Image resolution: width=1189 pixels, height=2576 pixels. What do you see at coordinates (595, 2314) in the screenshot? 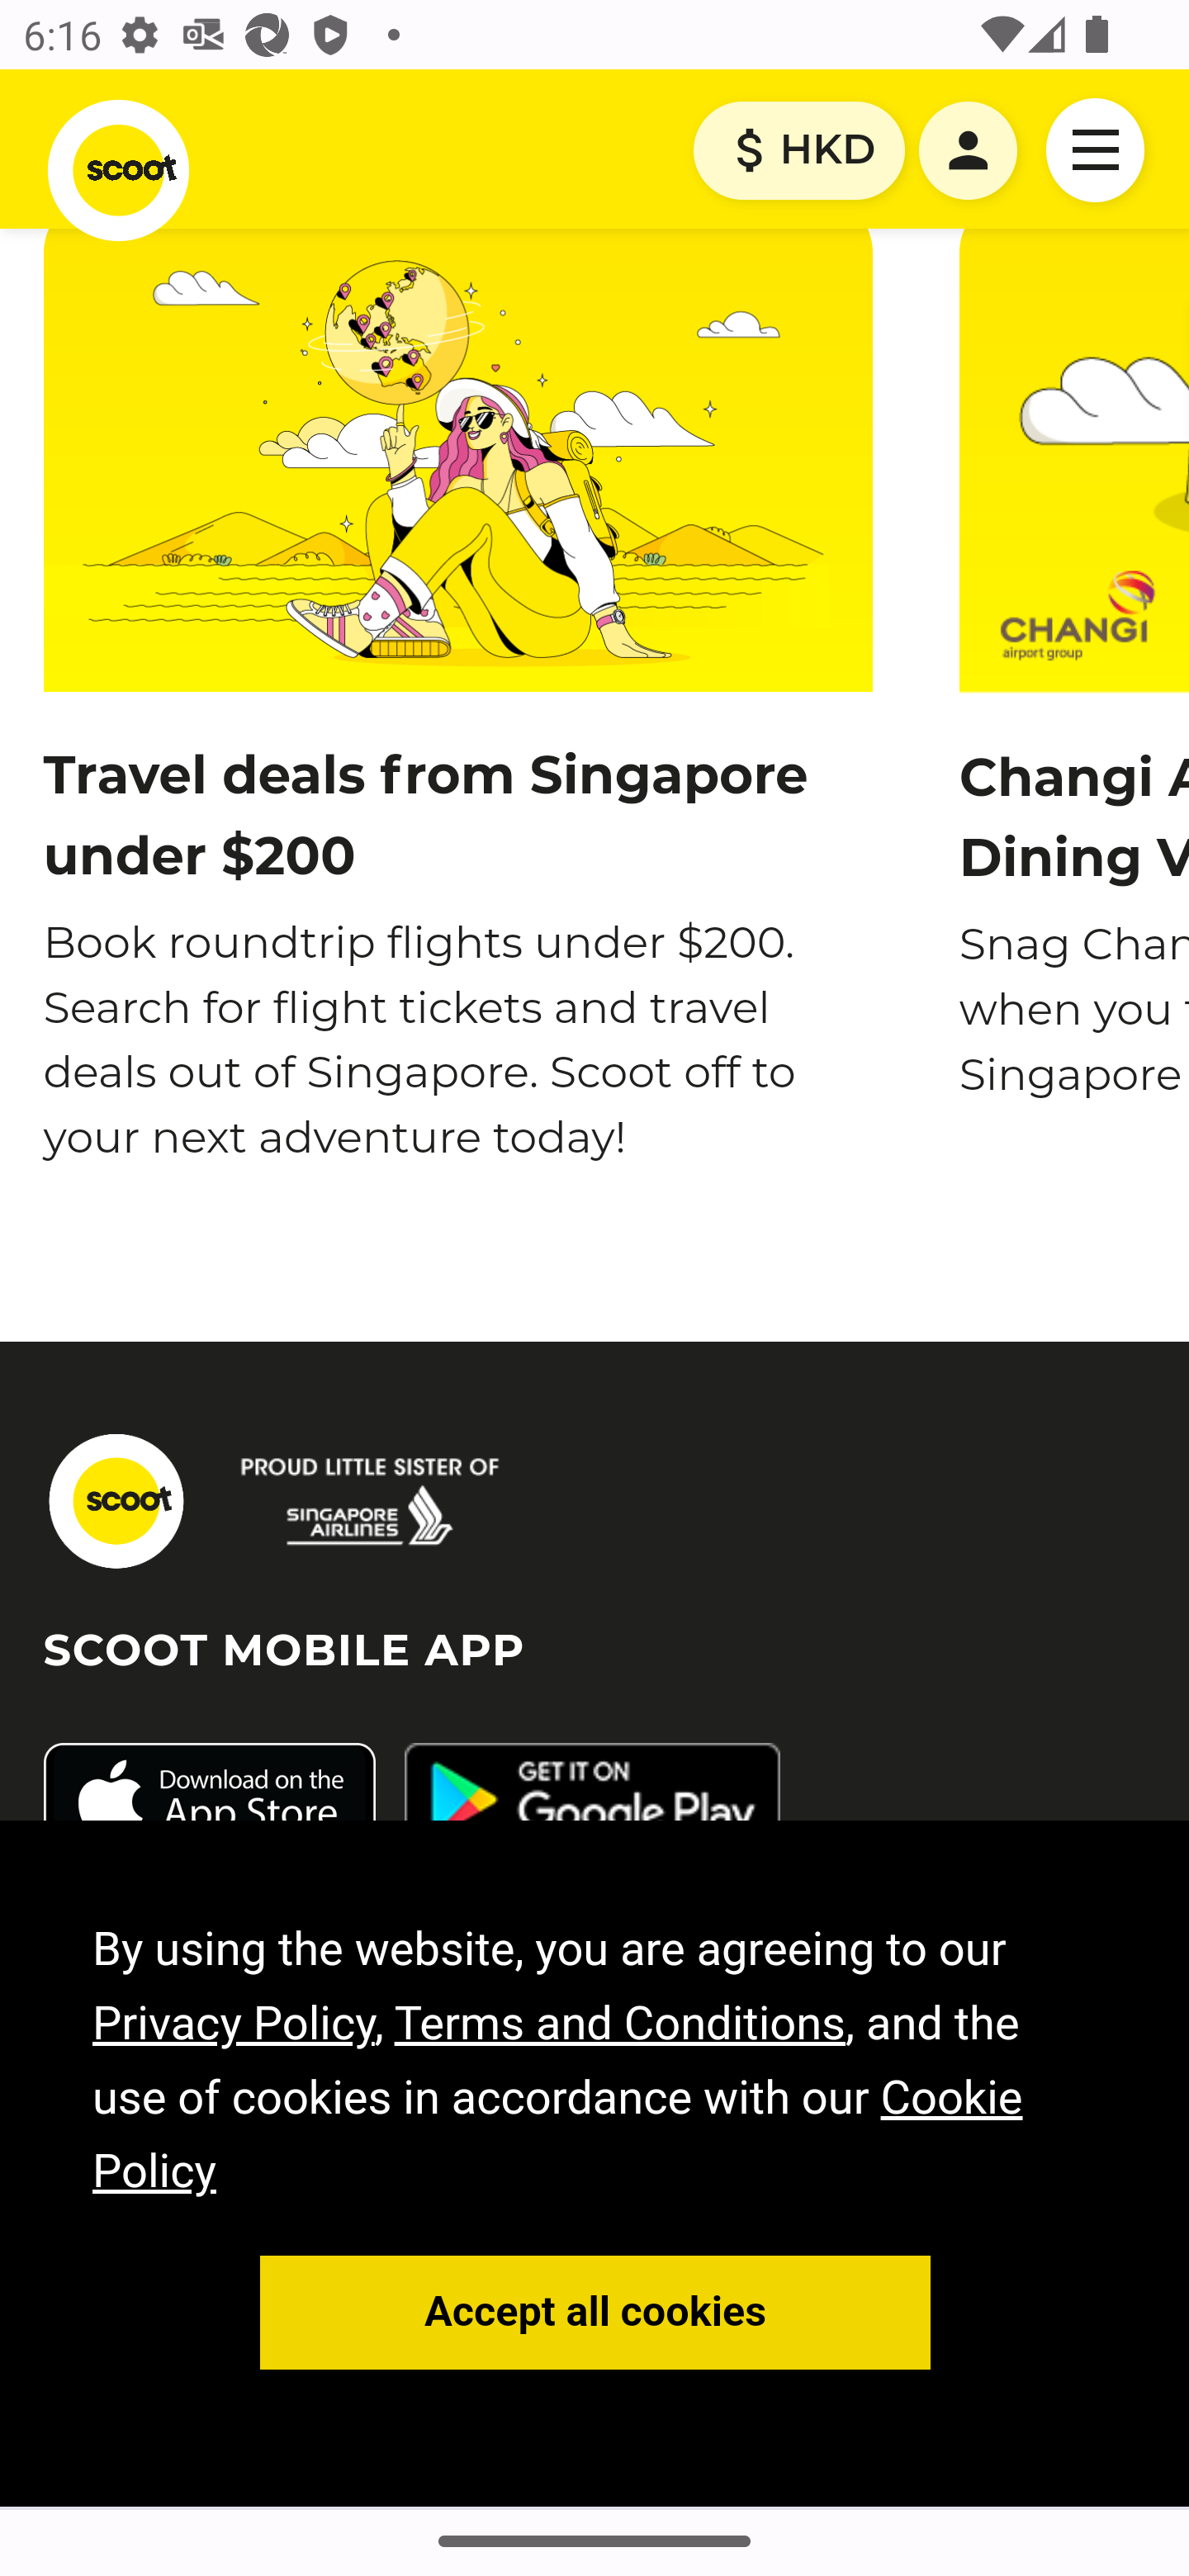
I see `Accept all cookies` at bounding box center [595, 2314].